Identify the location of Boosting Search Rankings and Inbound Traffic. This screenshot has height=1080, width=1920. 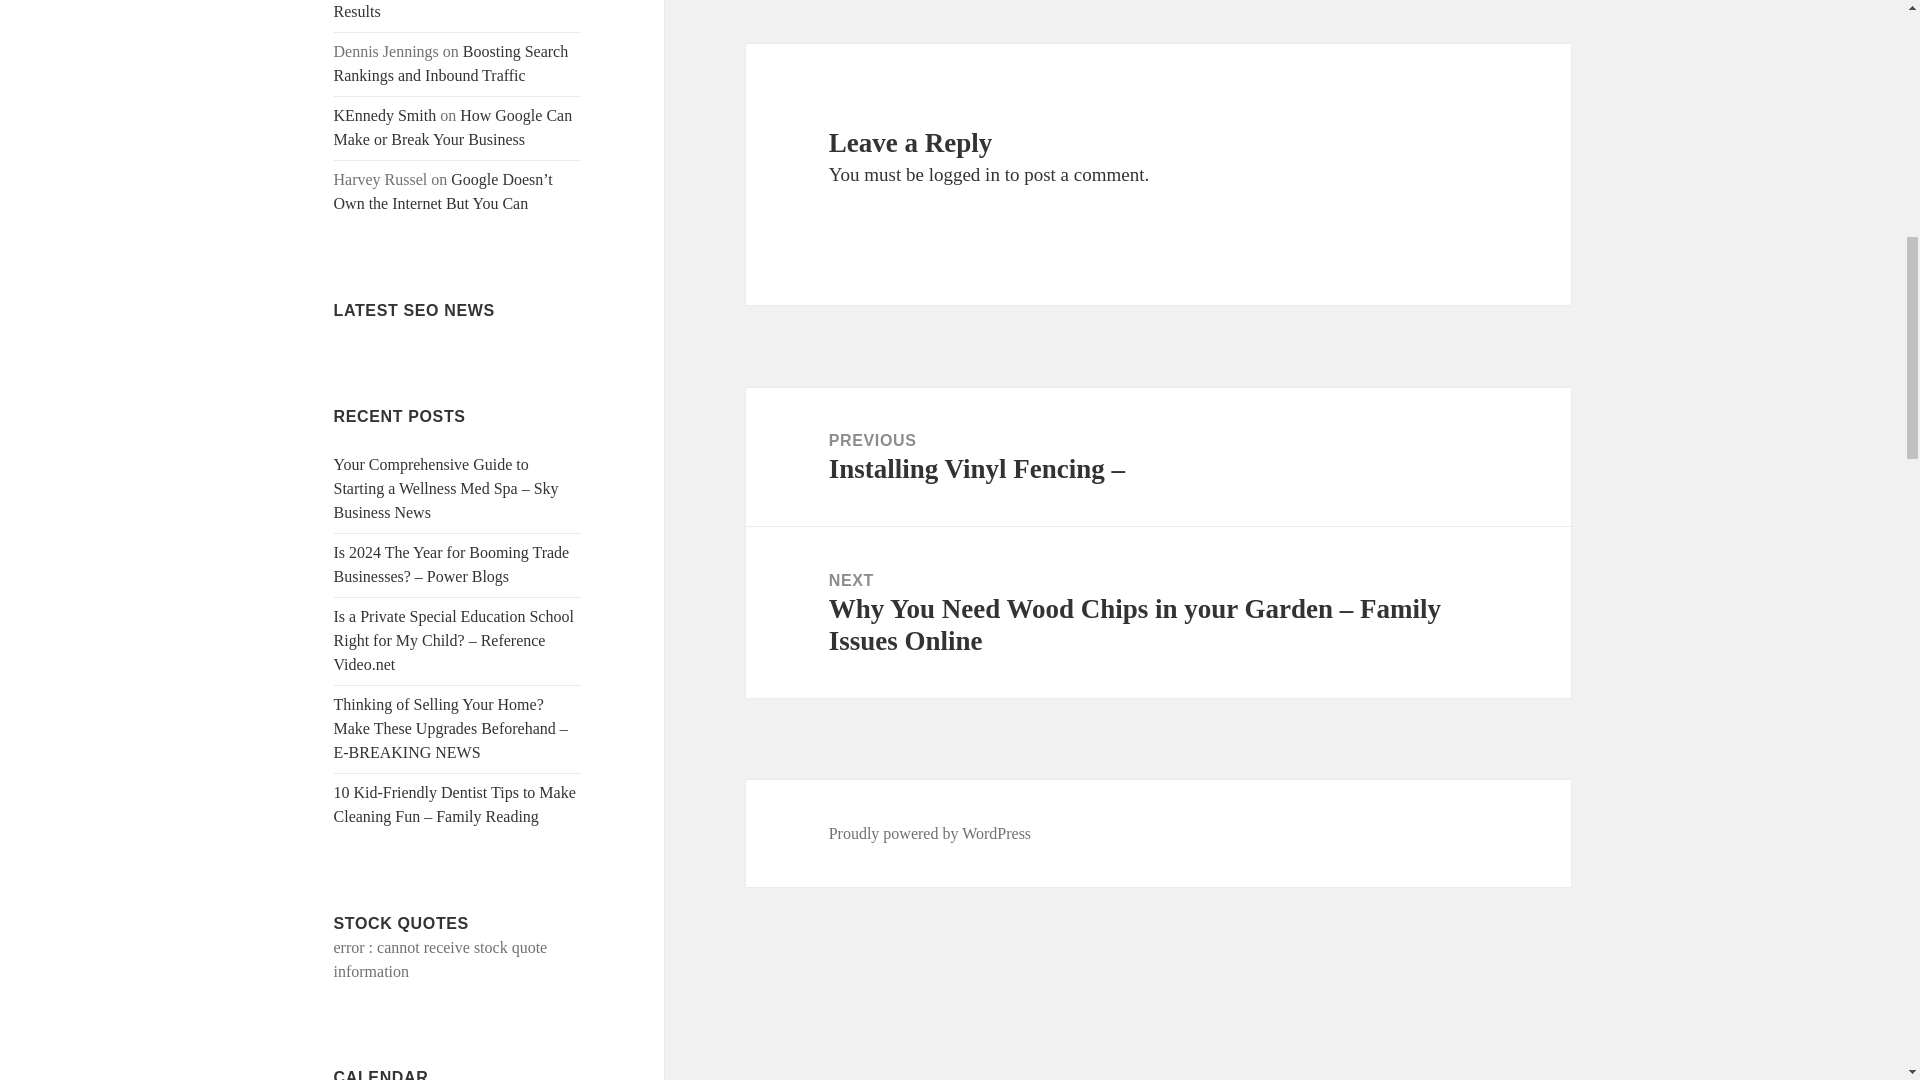
(451, 64).